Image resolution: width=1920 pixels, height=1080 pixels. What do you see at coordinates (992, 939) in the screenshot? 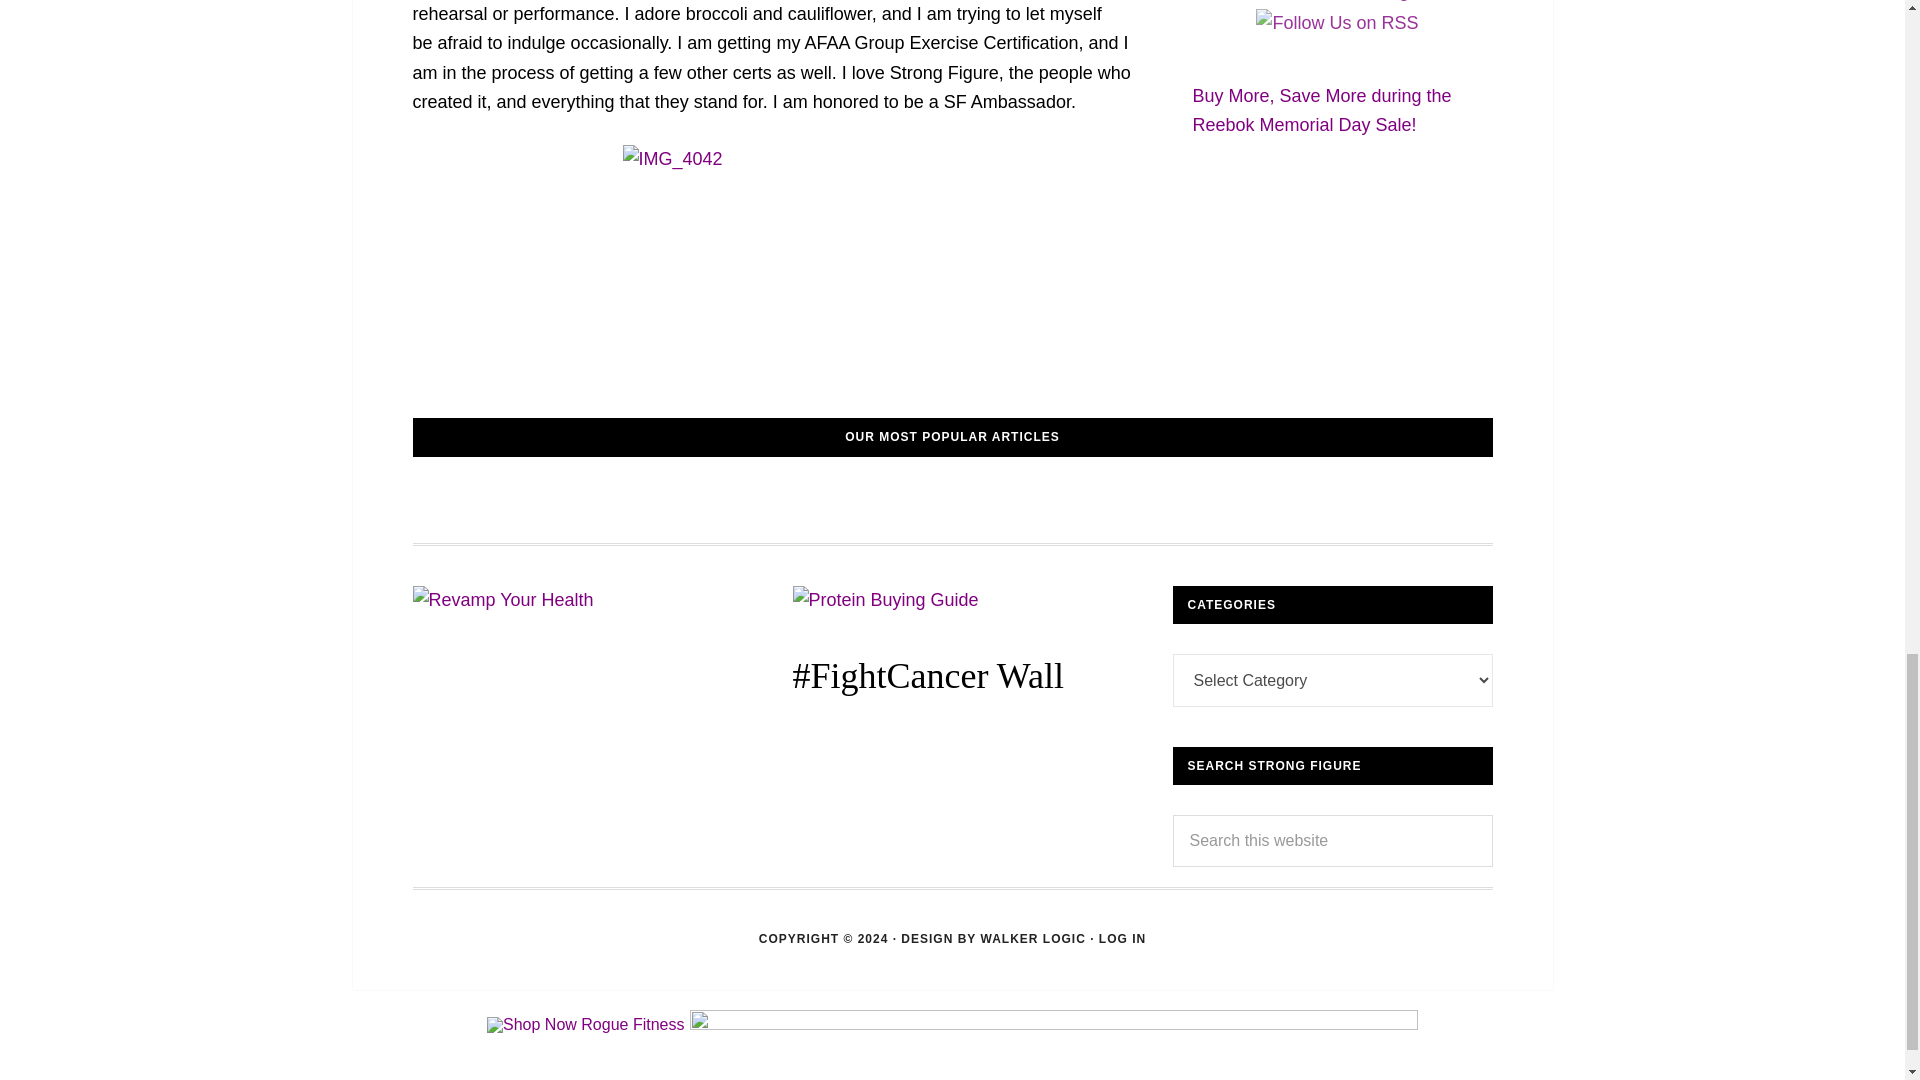
I see `DESIGN BY WALKER LOGIC` at bounding box center [992, 939].